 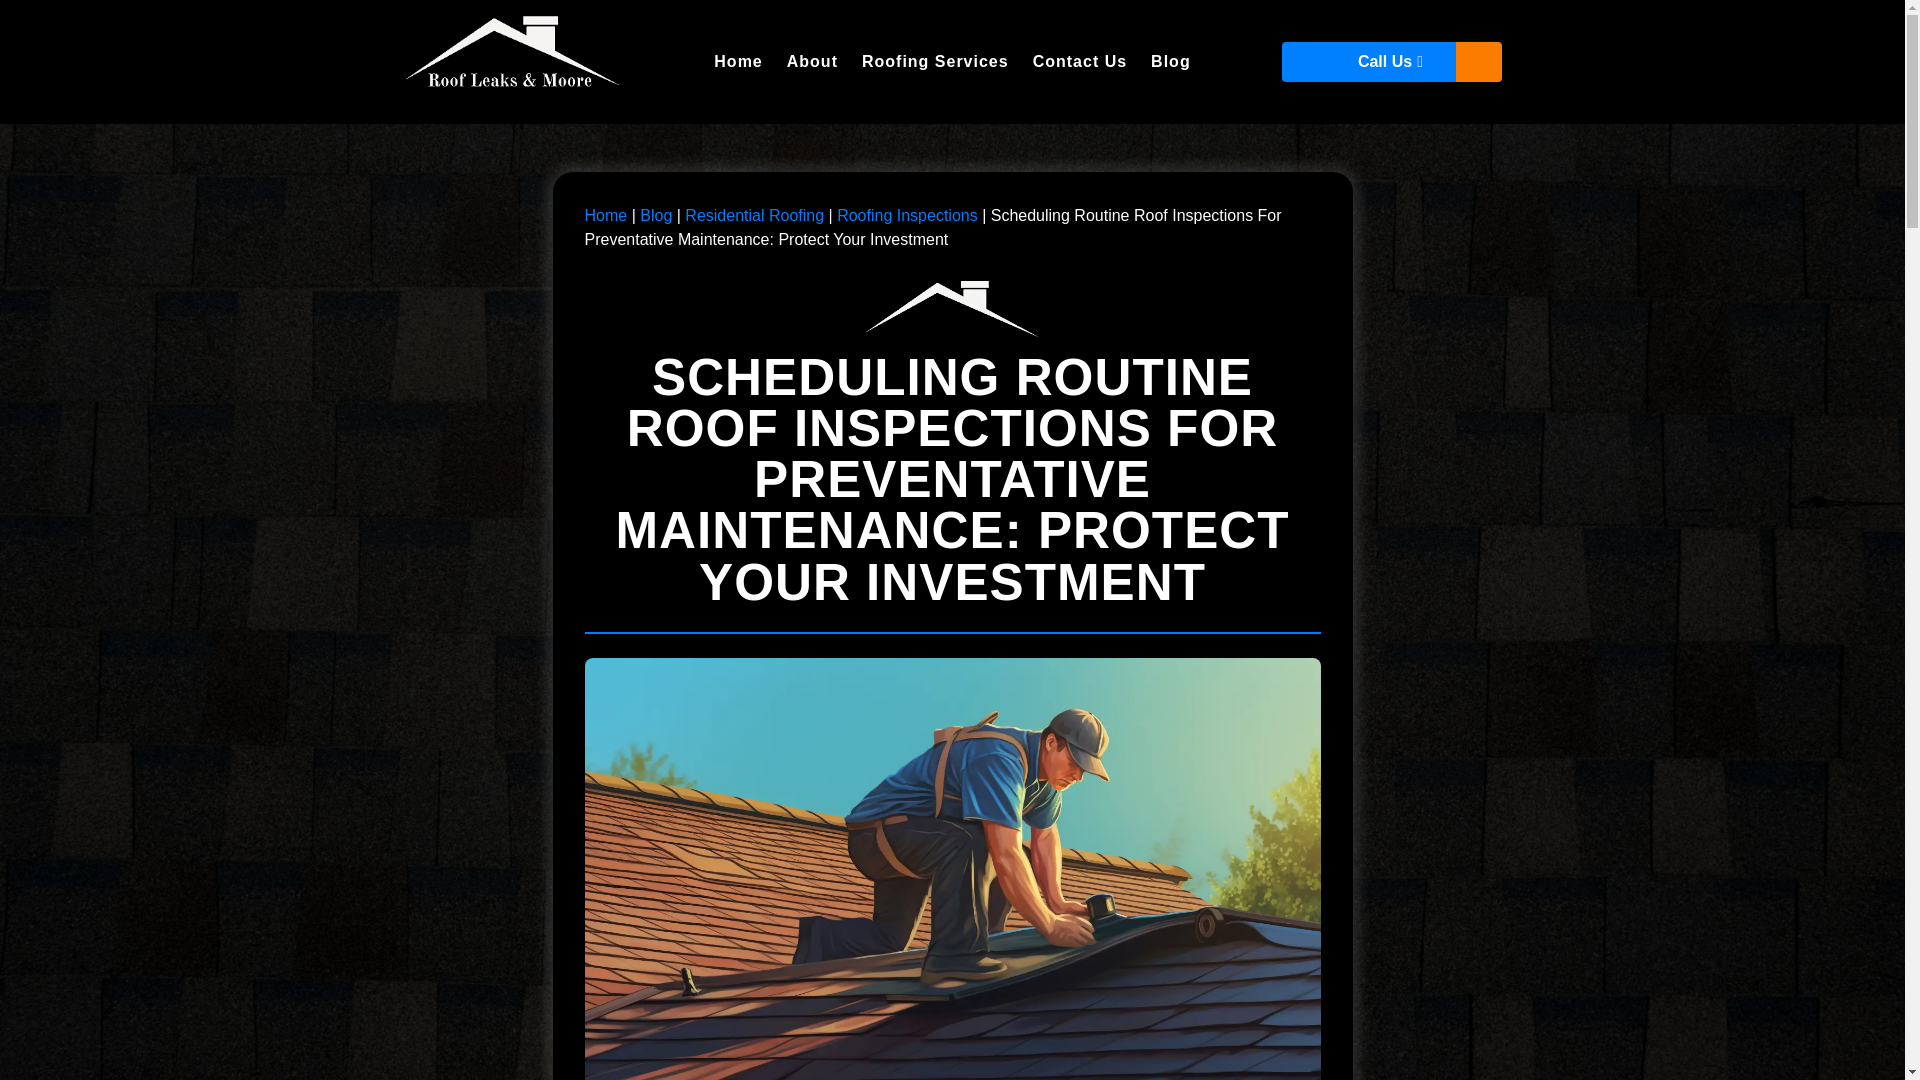 What do you see at coordinates (656, 215) in the screenshot?
I see `Blog` at bounding box center [656, 215].